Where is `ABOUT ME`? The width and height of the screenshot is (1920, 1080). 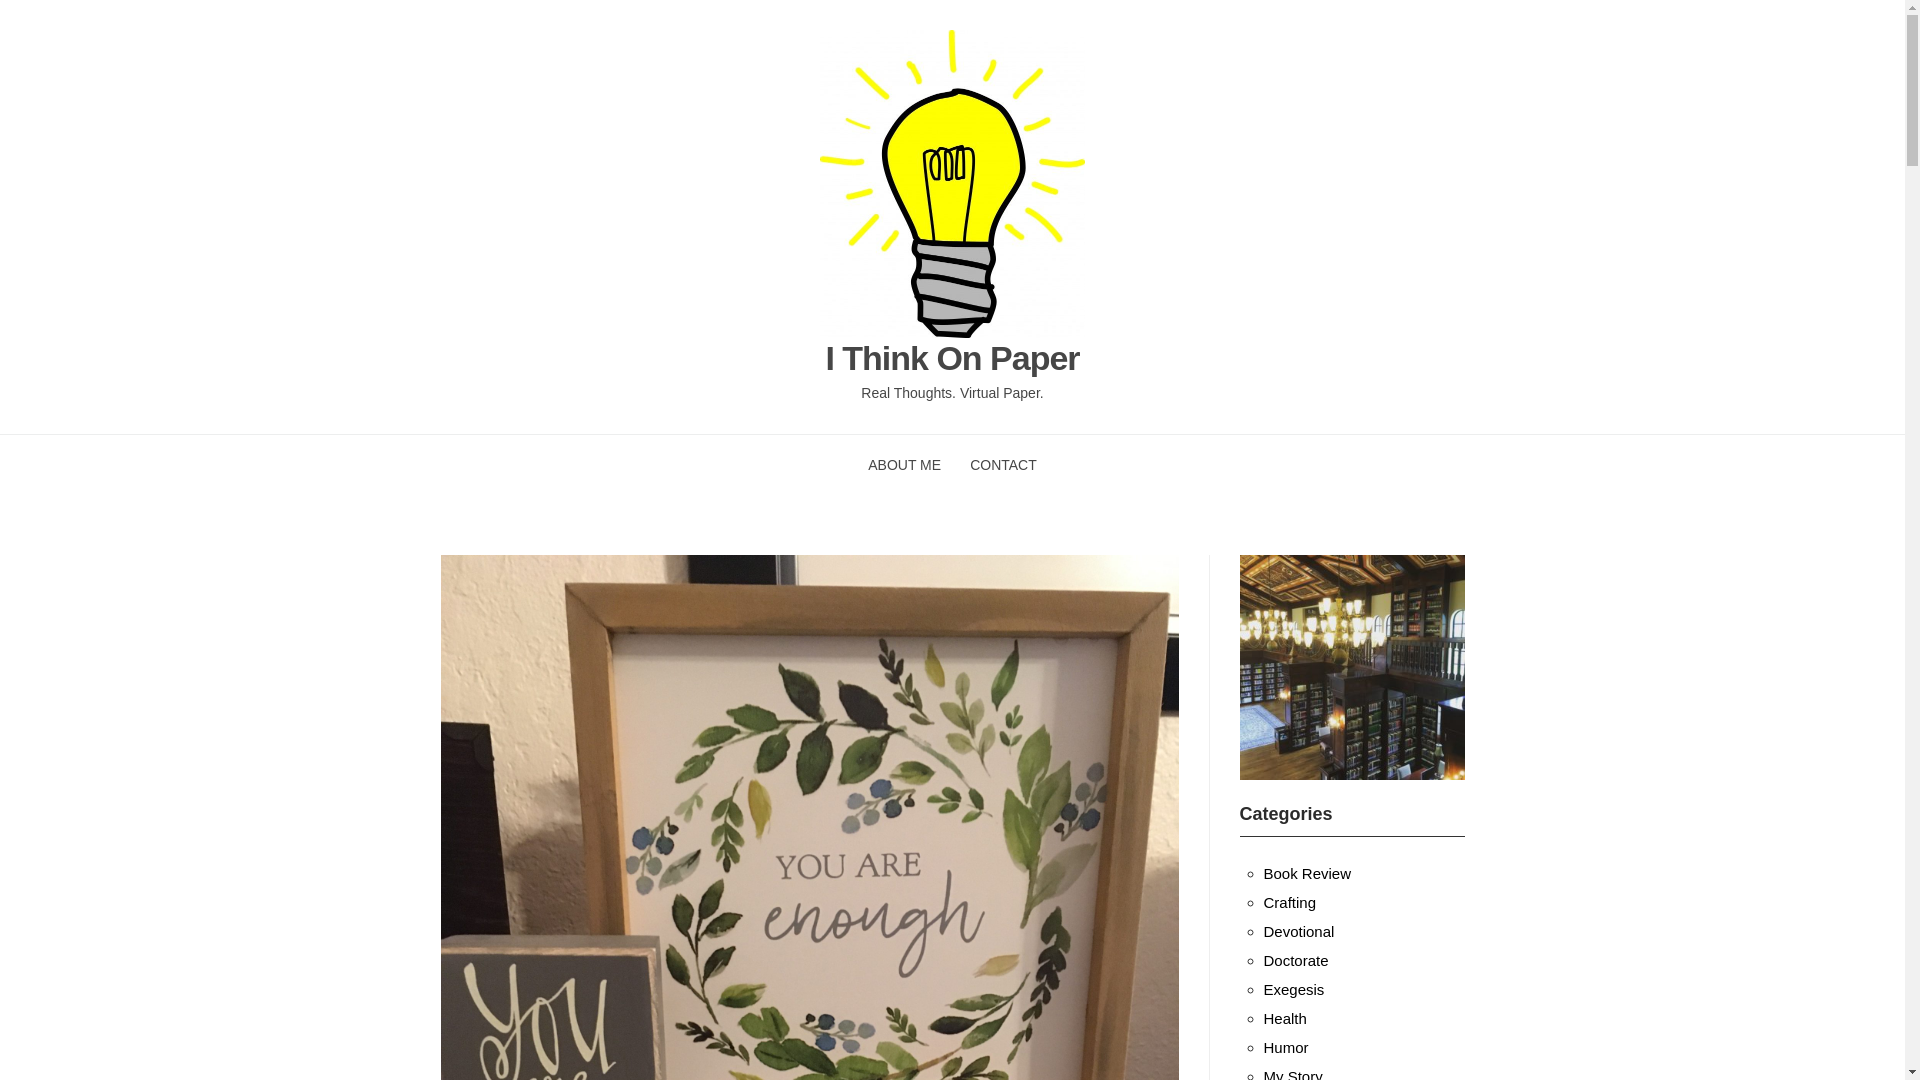 ABOUT ME is located at coordinates (904, 464).